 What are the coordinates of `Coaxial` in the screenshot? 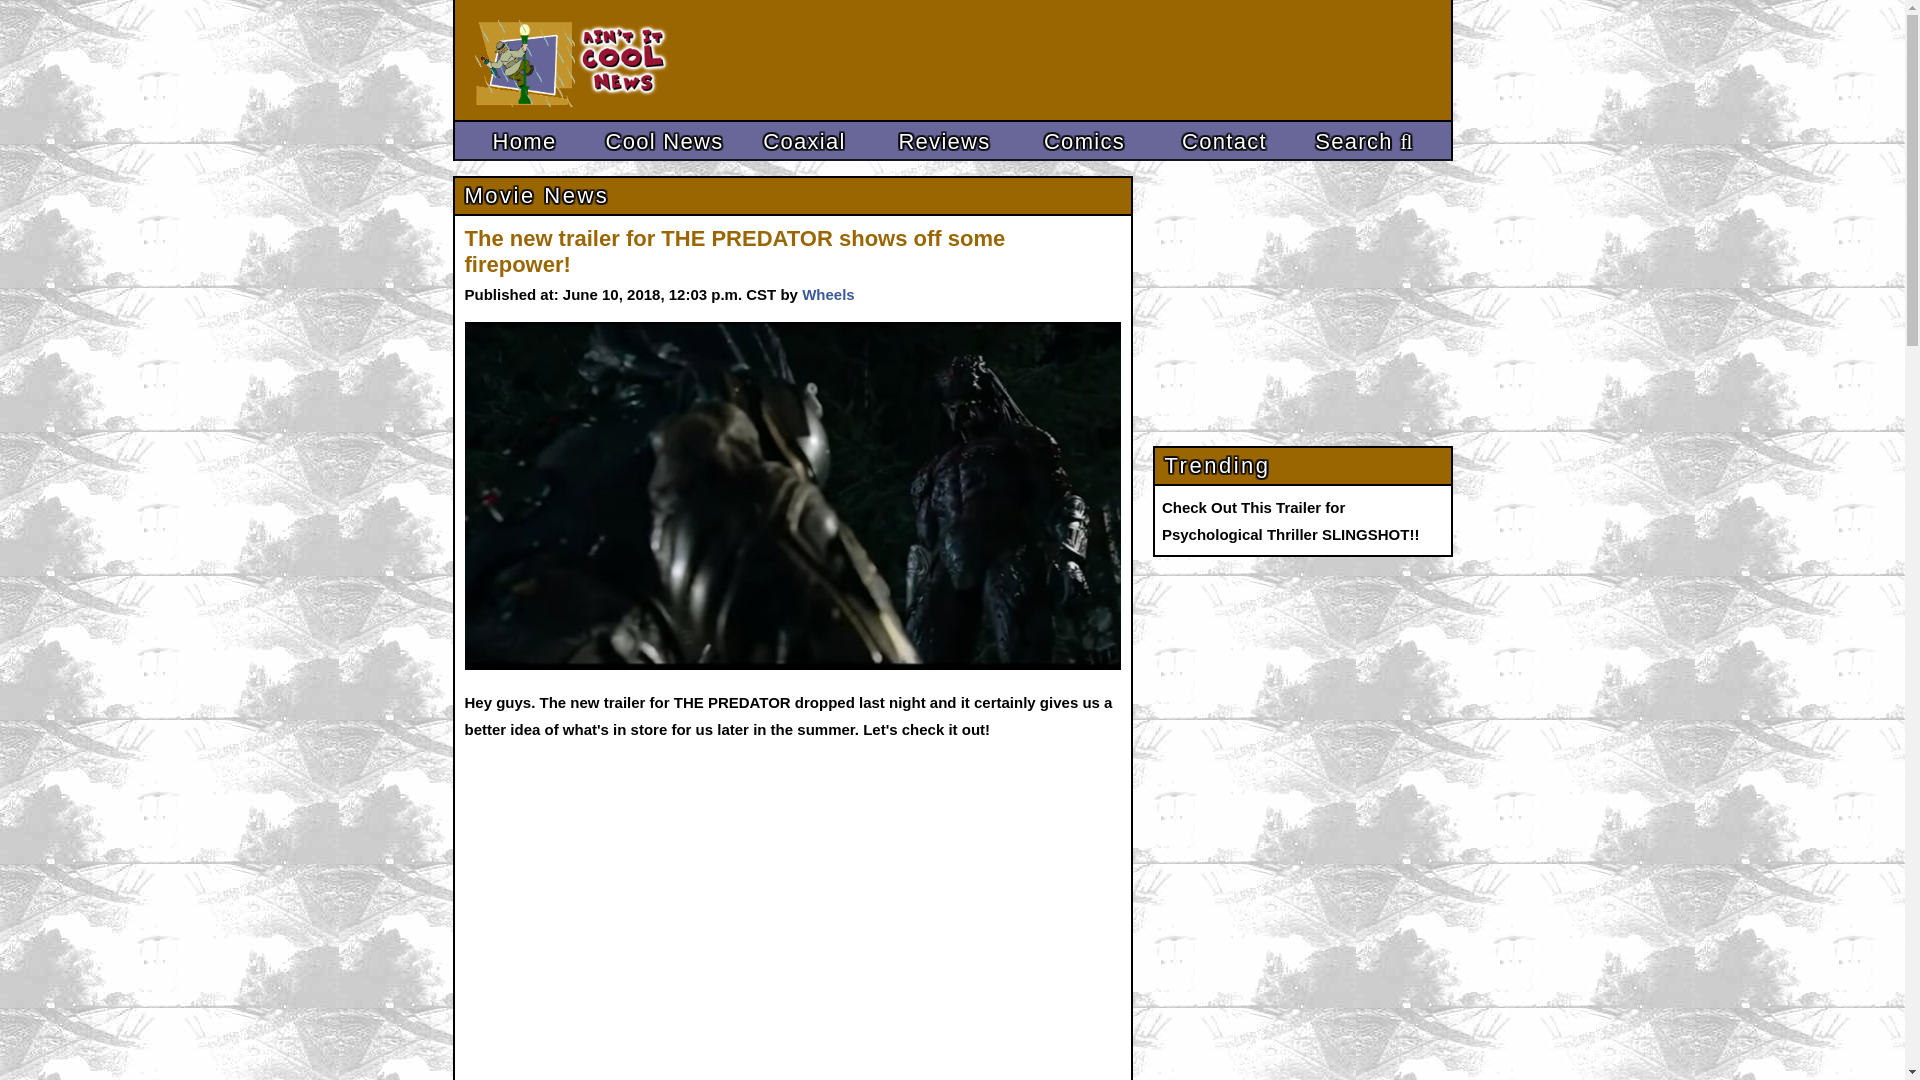 It's located at (803, 142).